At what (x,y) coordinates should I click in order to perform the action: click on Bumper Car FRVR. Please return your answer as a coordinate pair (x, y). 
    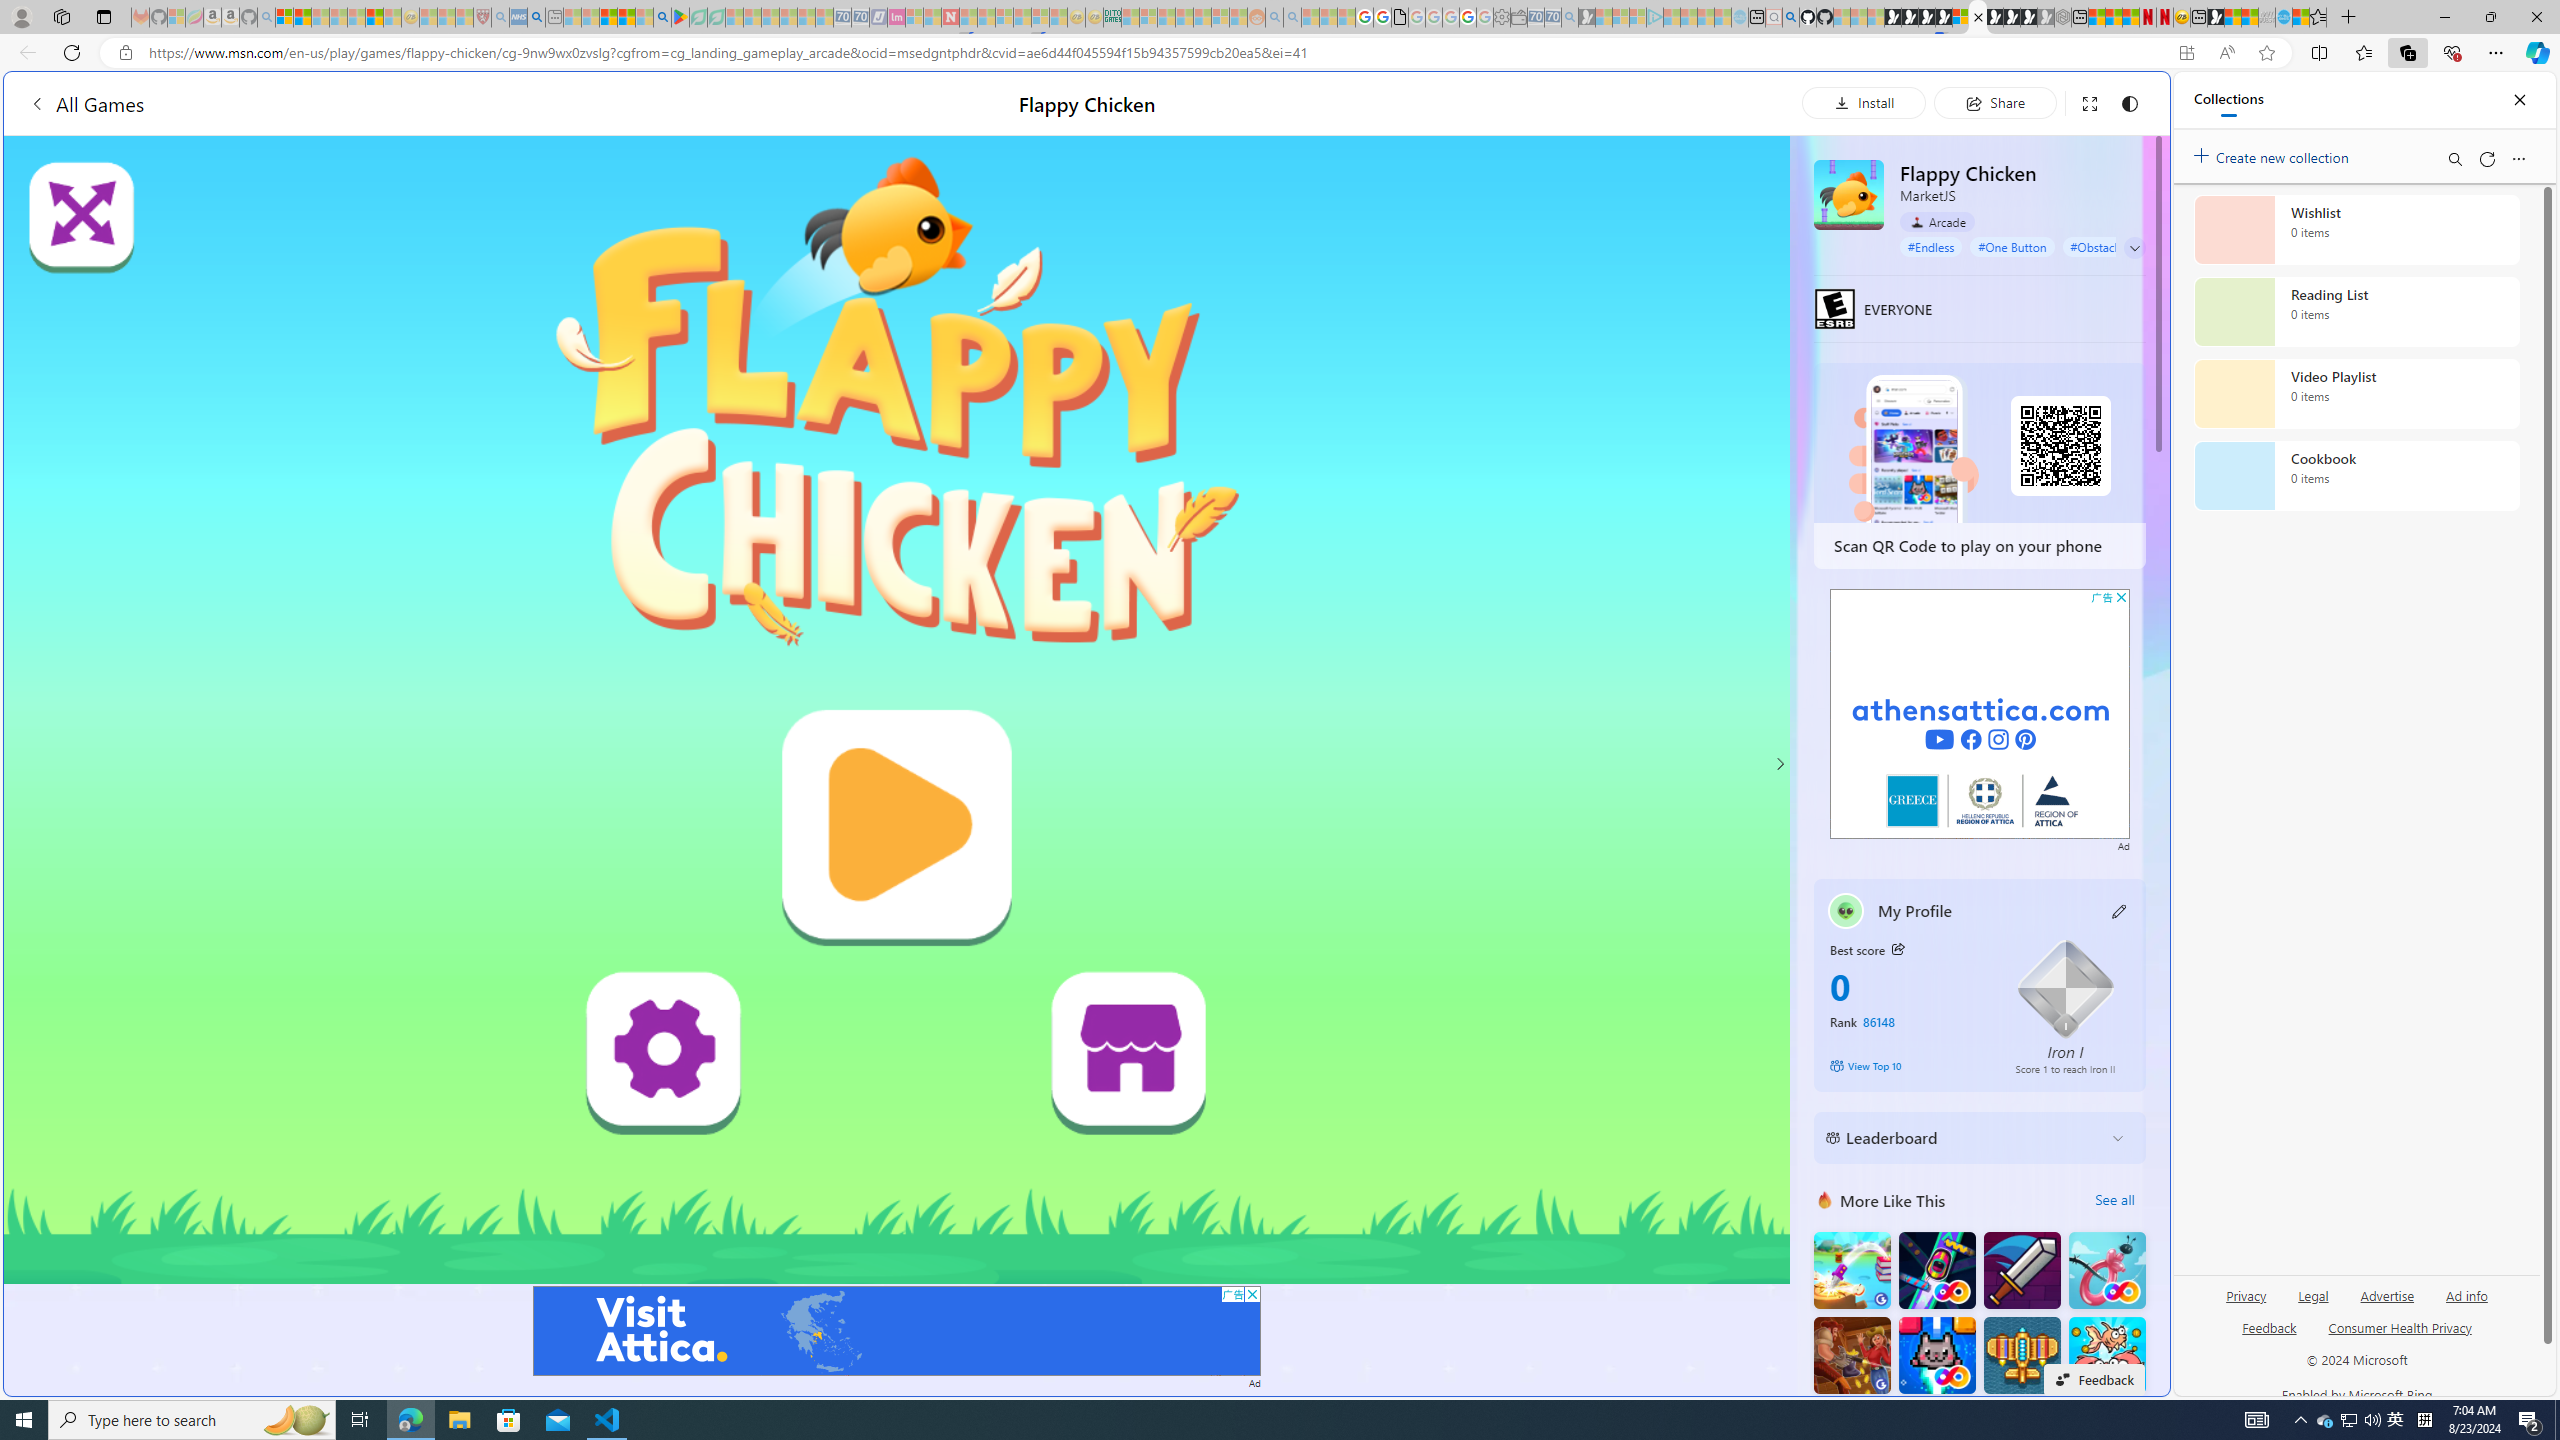
    Looking at the image, I should click on (1936, 1270).